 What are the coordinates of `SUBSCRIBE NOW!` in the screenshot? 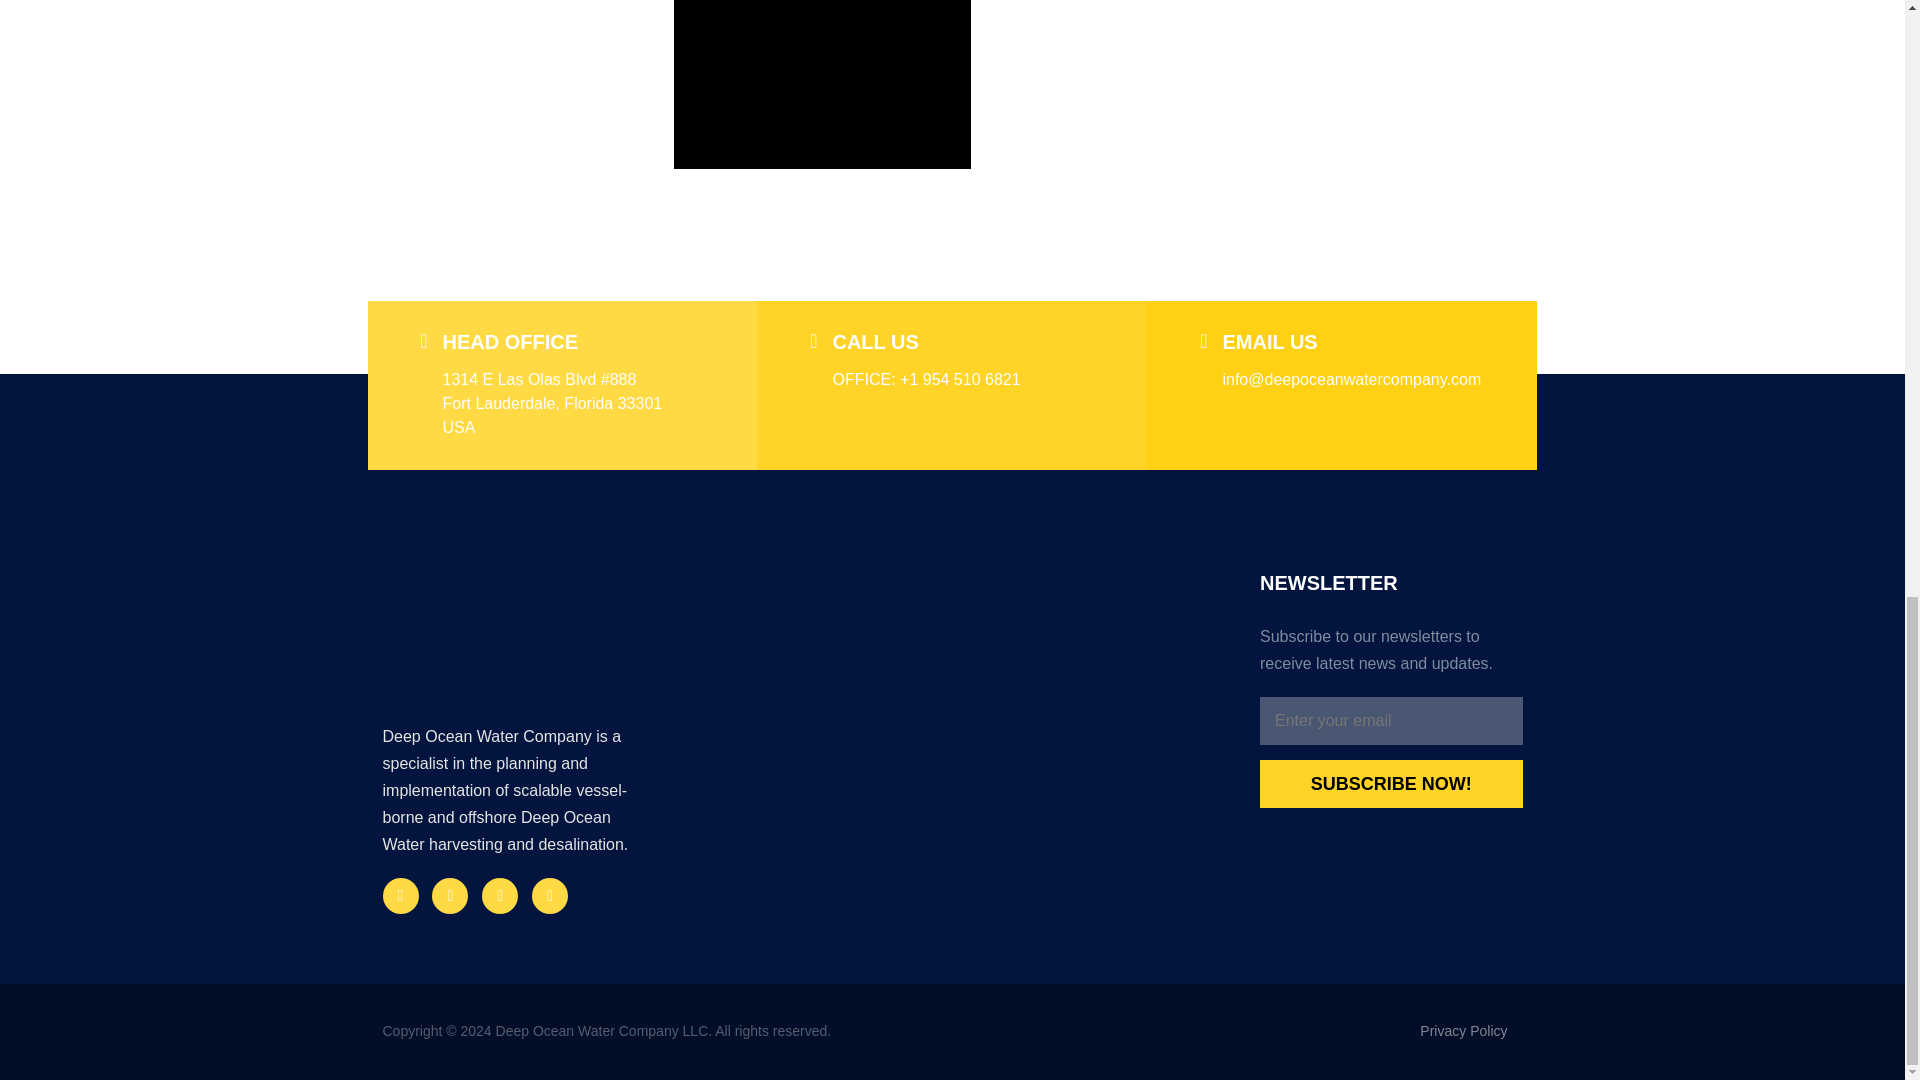 It's located at (1390, 784).